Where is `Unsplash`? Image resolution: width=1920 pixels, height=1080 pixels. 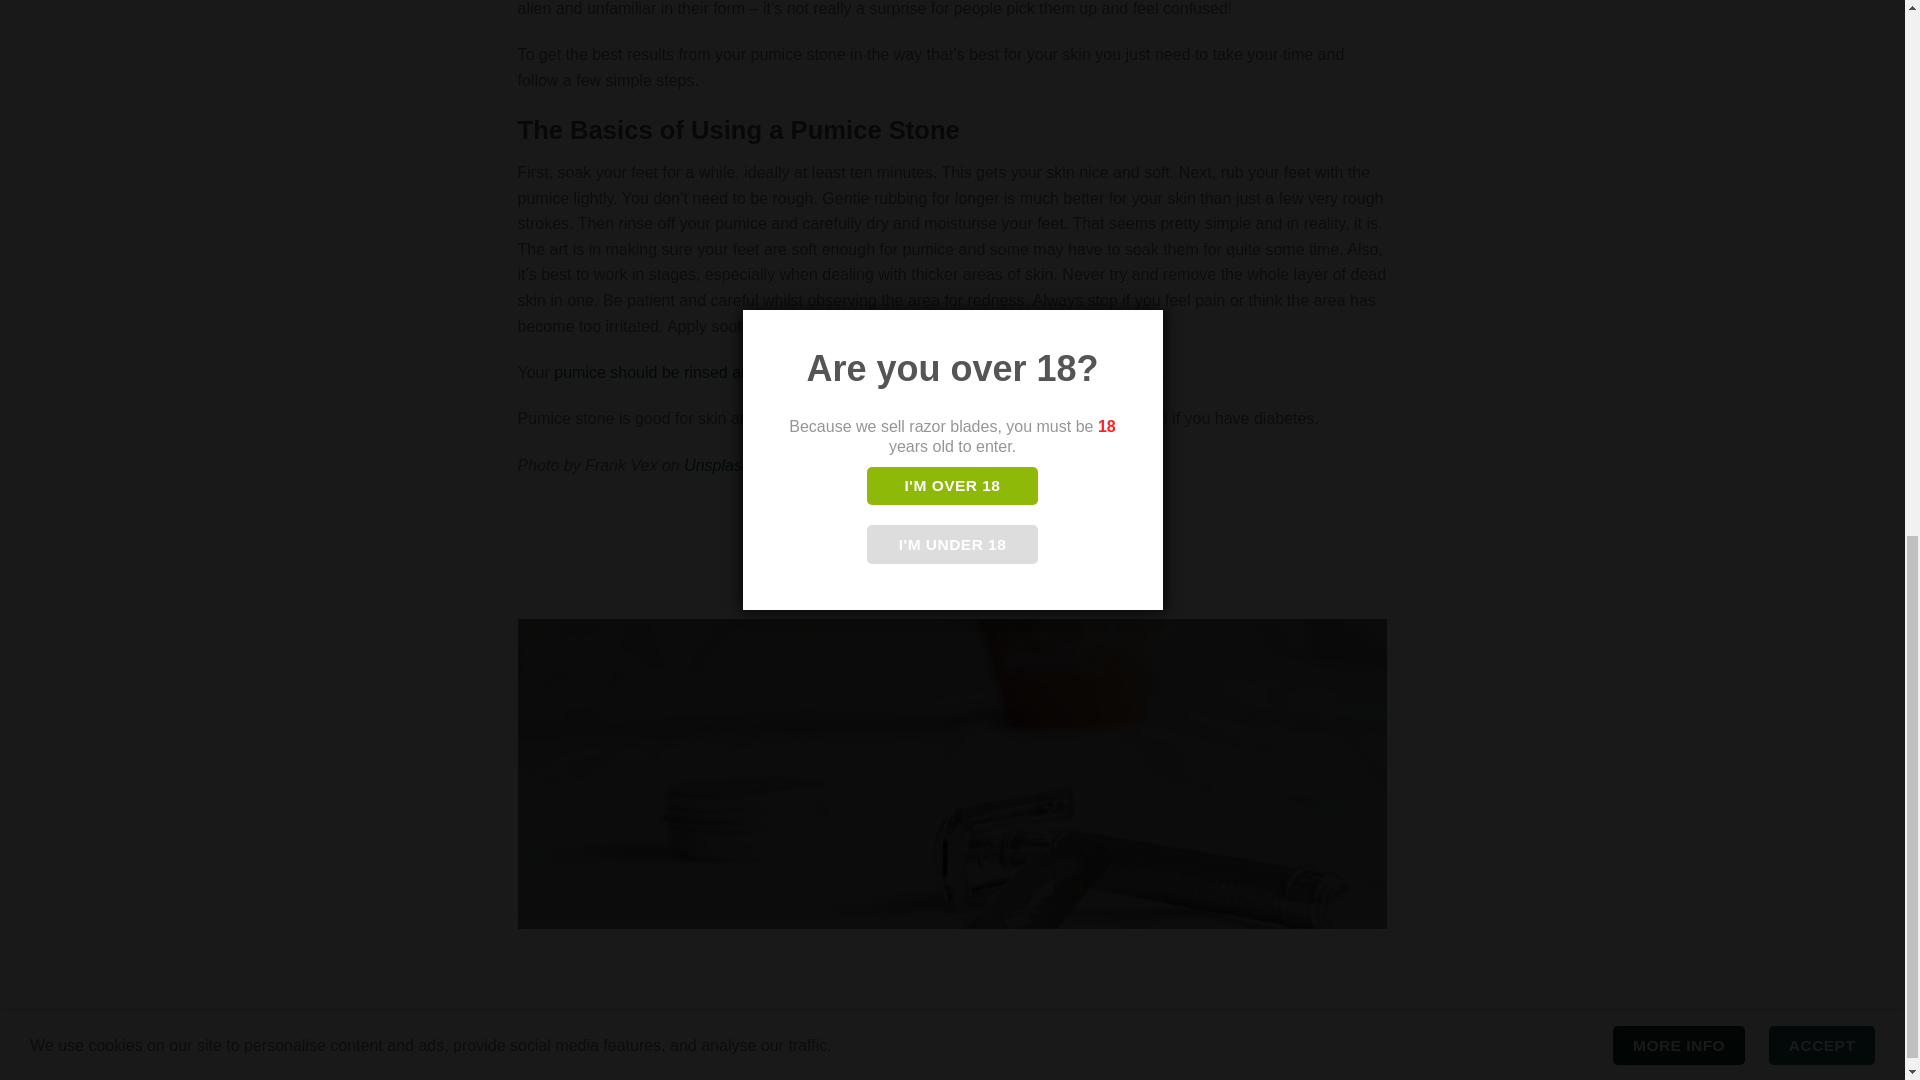 Unsplash is located at coordinates (716, 465).